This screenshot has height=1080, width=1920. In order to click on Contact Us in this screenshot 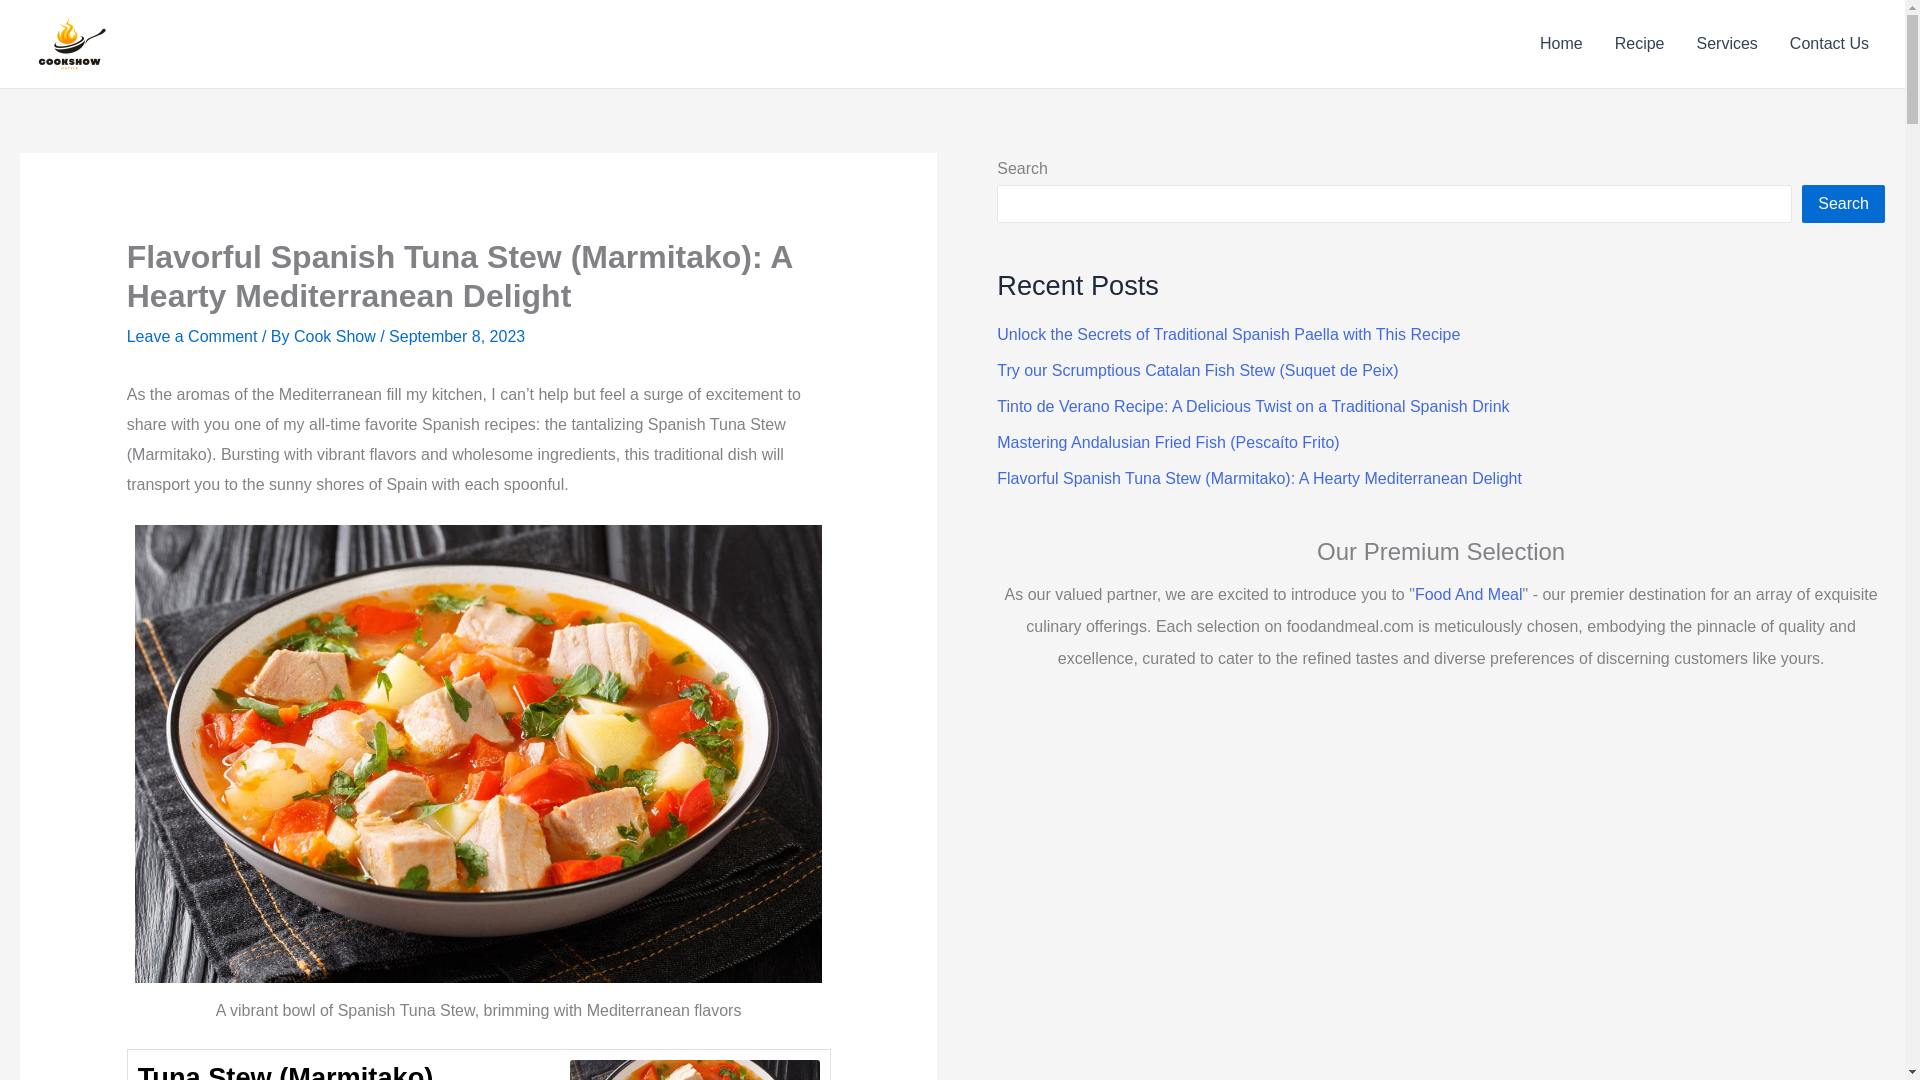, I will do `click(1830, 44)`.